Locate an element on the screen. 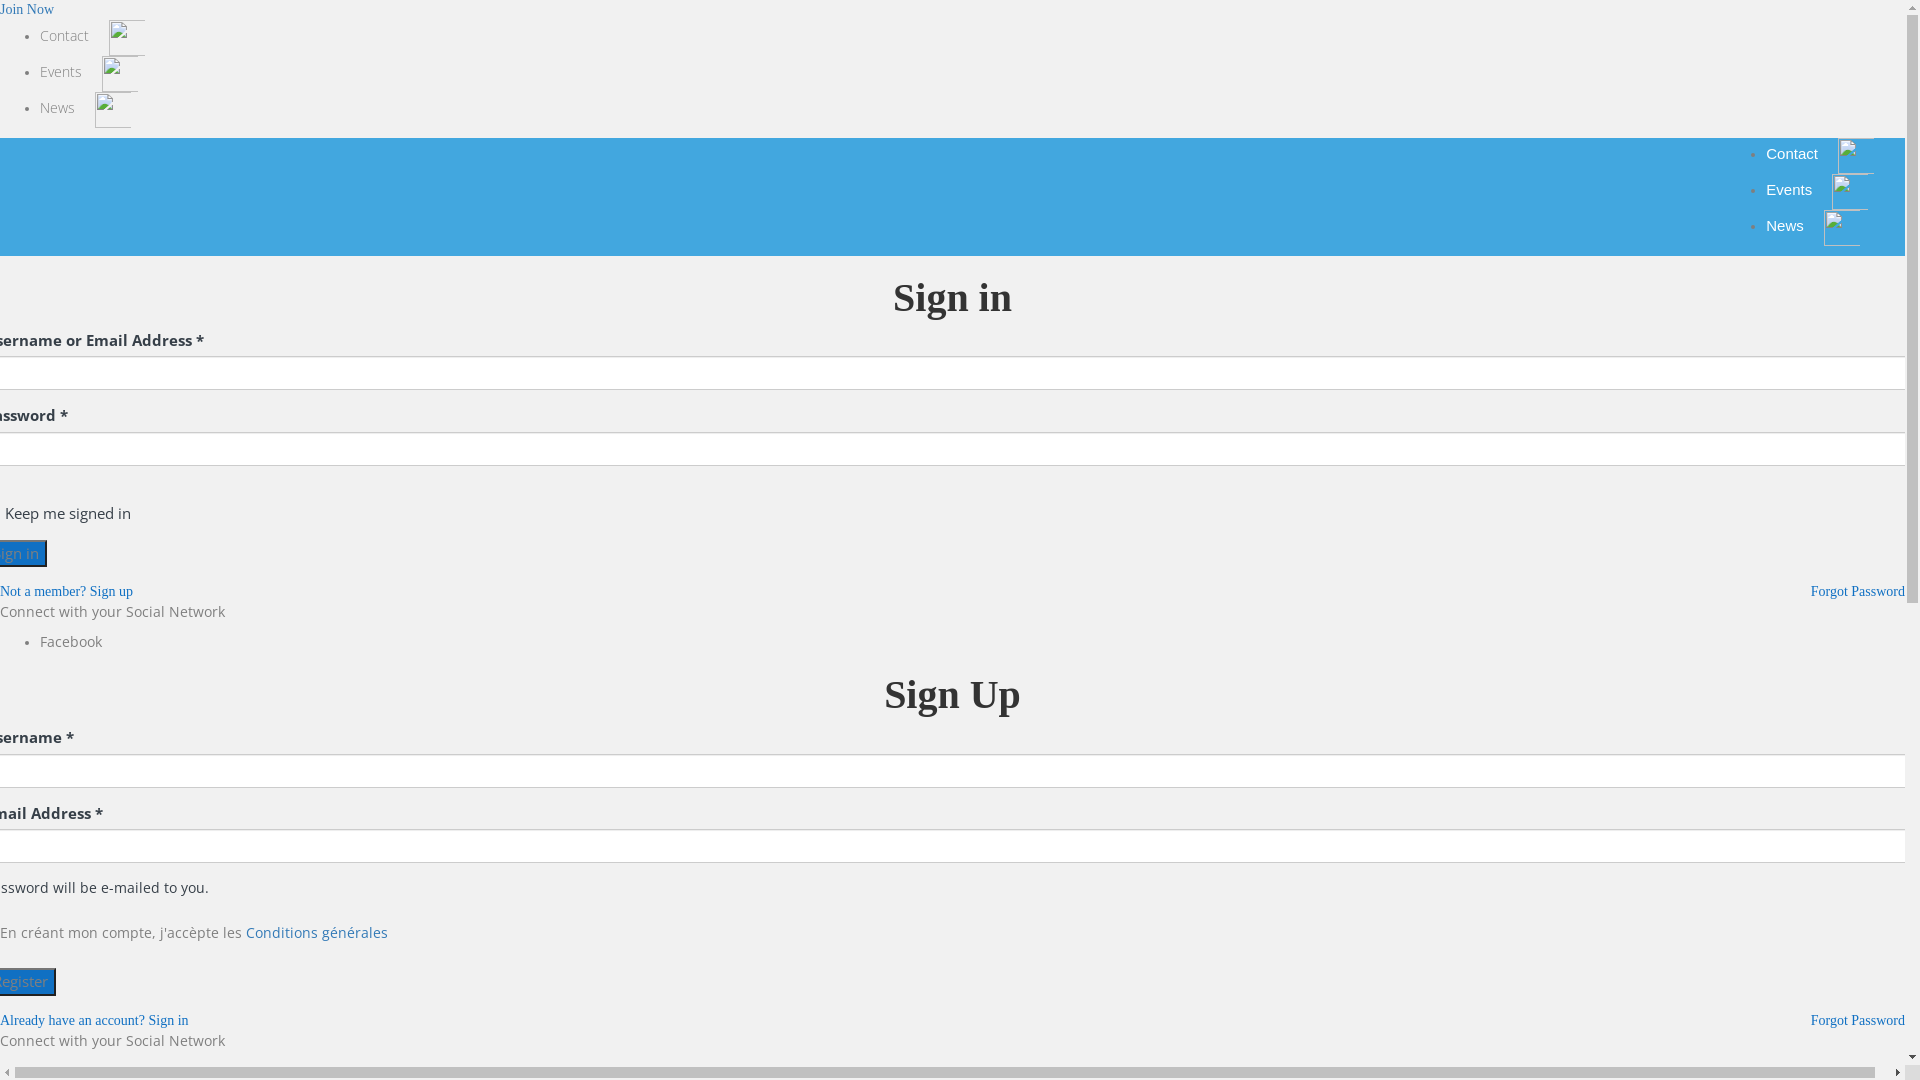 This screenshot has width=1920, height=1080. Already have an account? Sign in is located at coordinates (94, 1020).